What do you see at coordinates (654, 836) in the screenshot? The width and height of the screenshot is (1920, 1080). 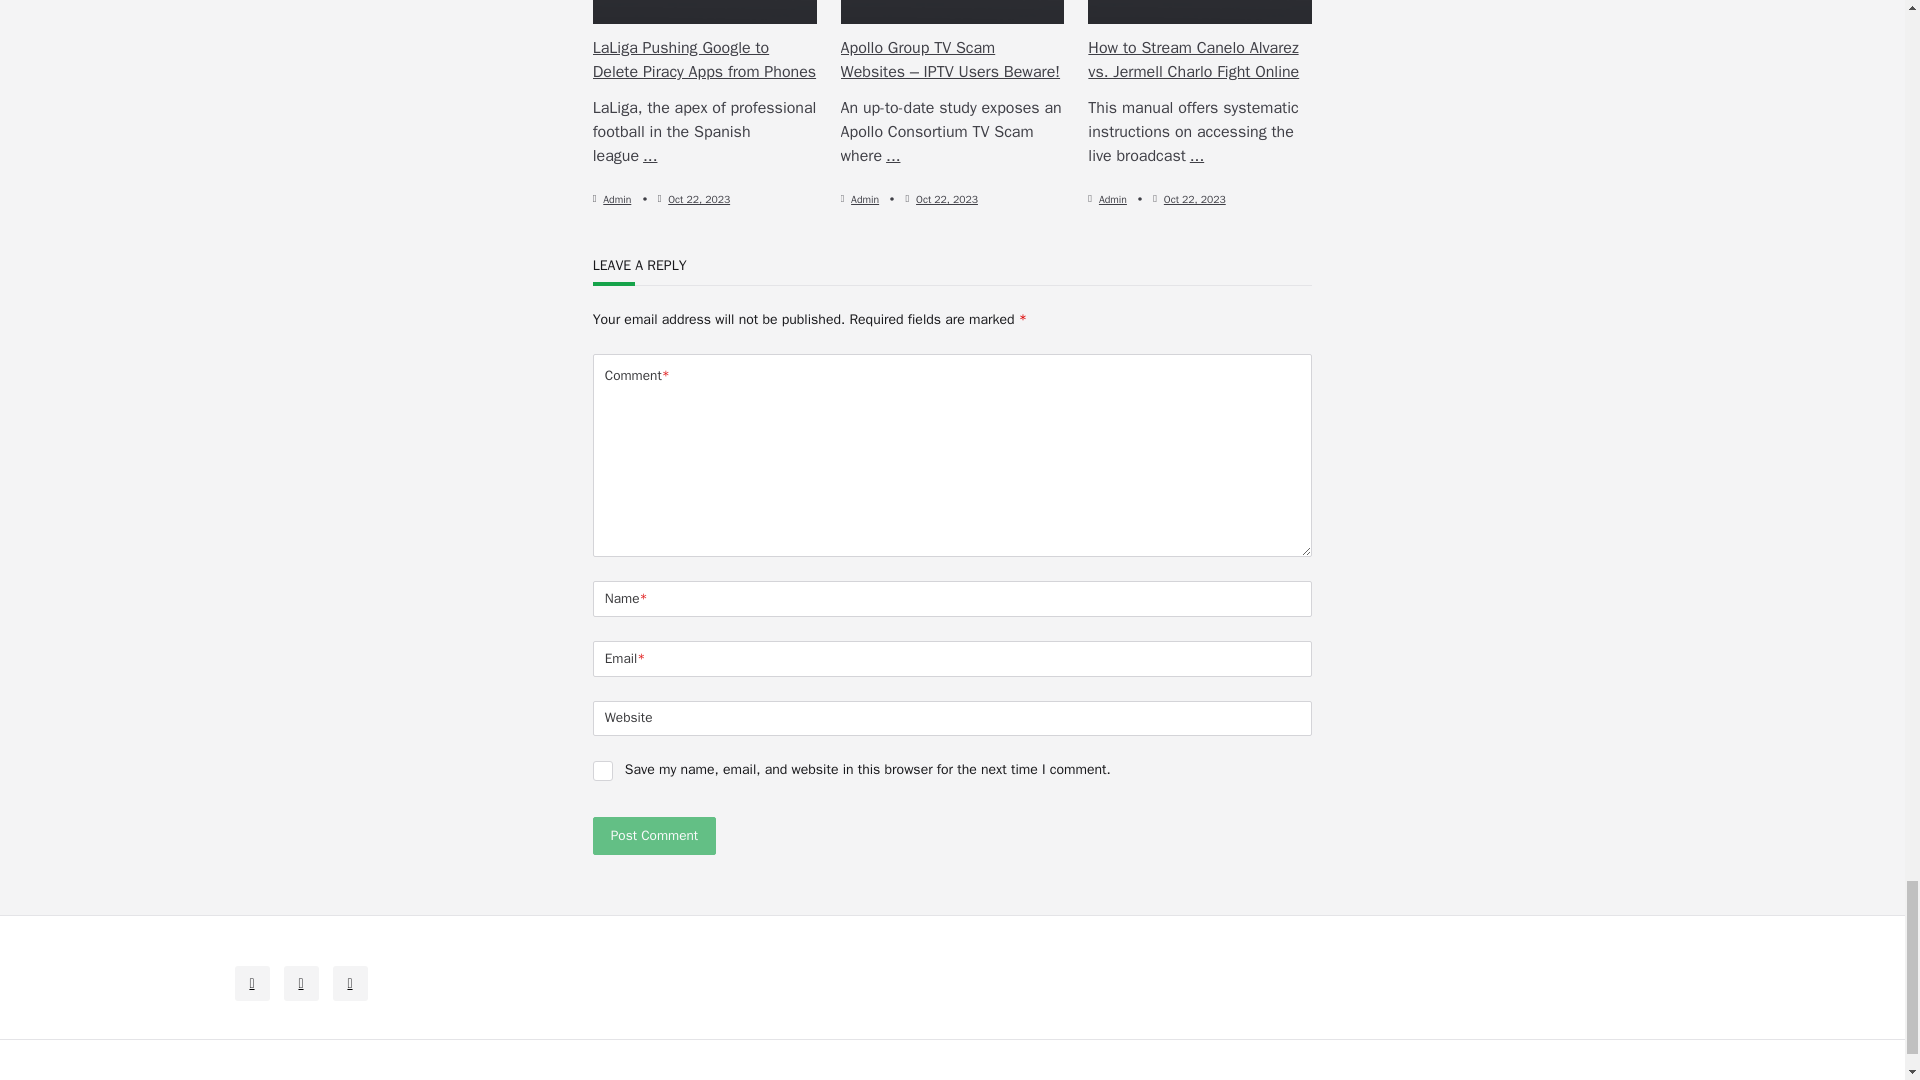 I see `Post Comment` at bounding box center [654, 836].